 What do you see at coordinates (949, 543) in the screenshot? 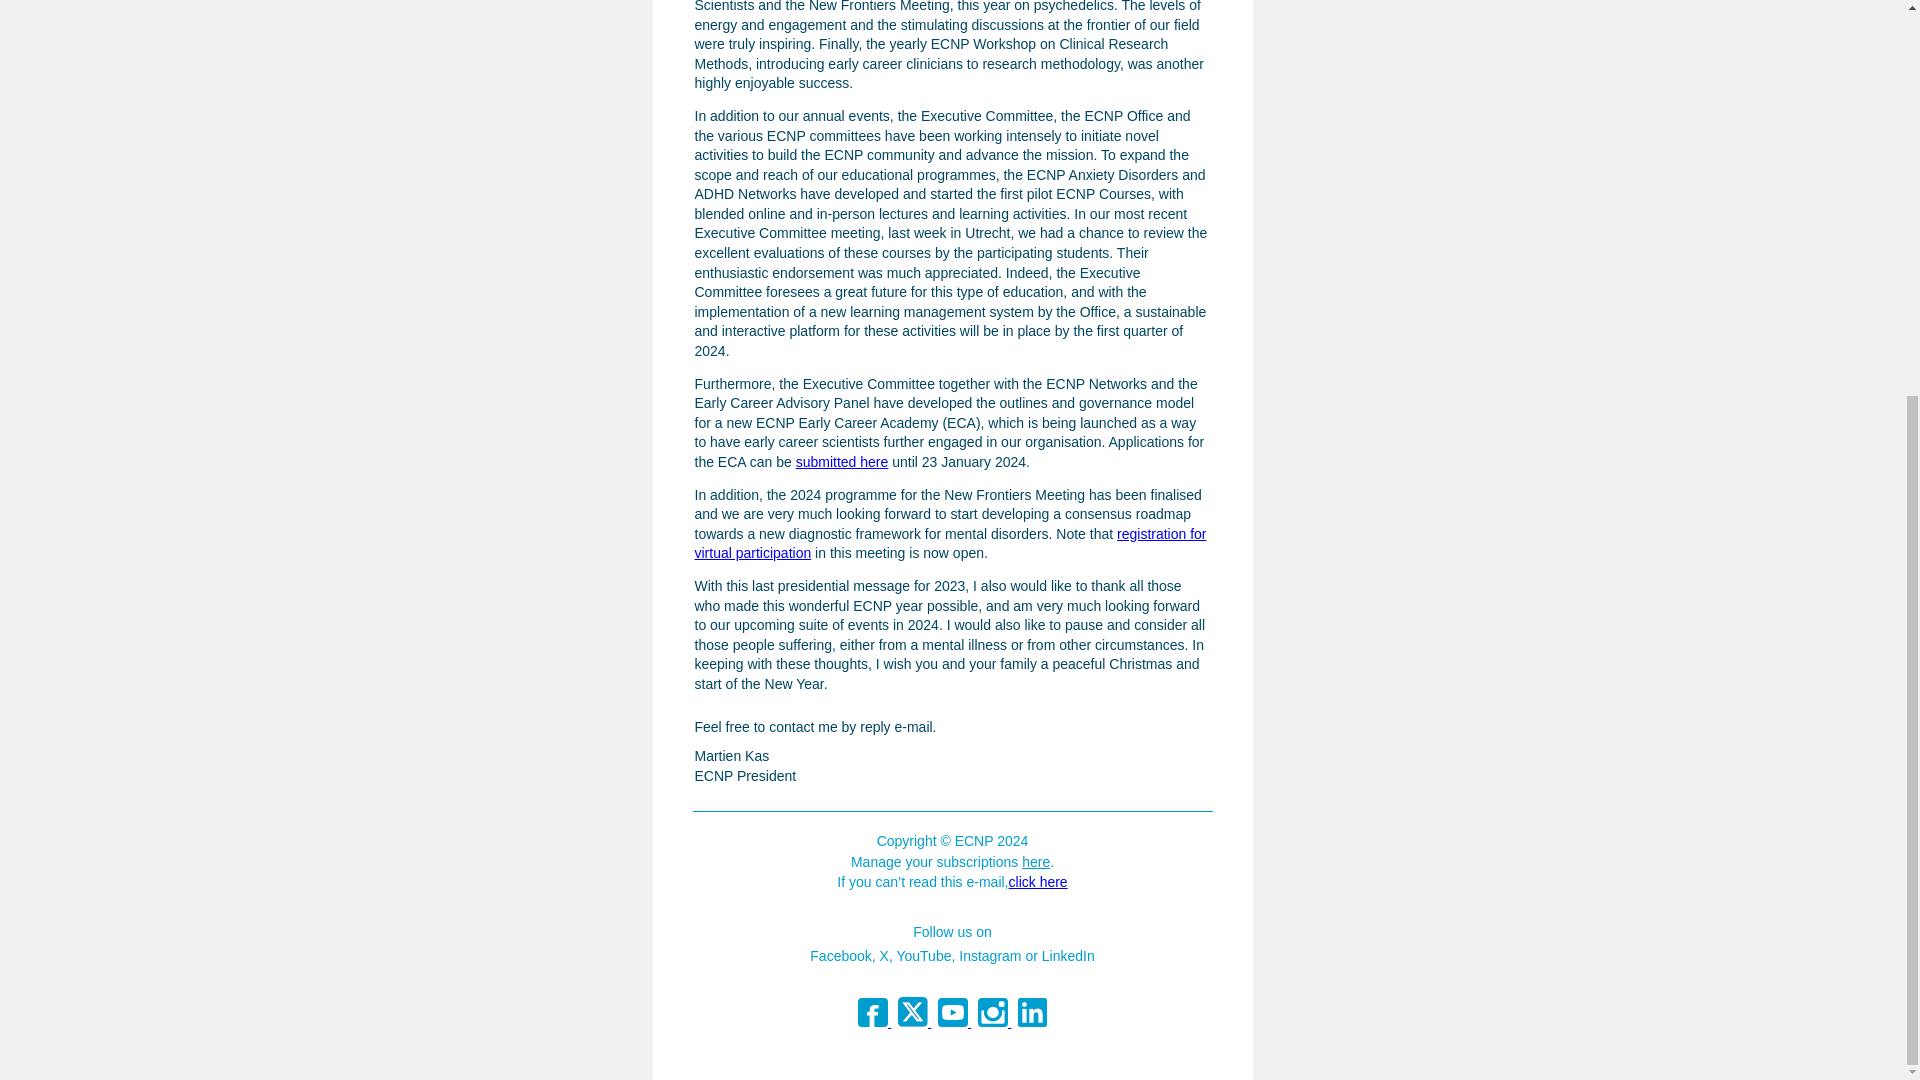
I see `registration for virtual participation` at bounding box center [949, 543].